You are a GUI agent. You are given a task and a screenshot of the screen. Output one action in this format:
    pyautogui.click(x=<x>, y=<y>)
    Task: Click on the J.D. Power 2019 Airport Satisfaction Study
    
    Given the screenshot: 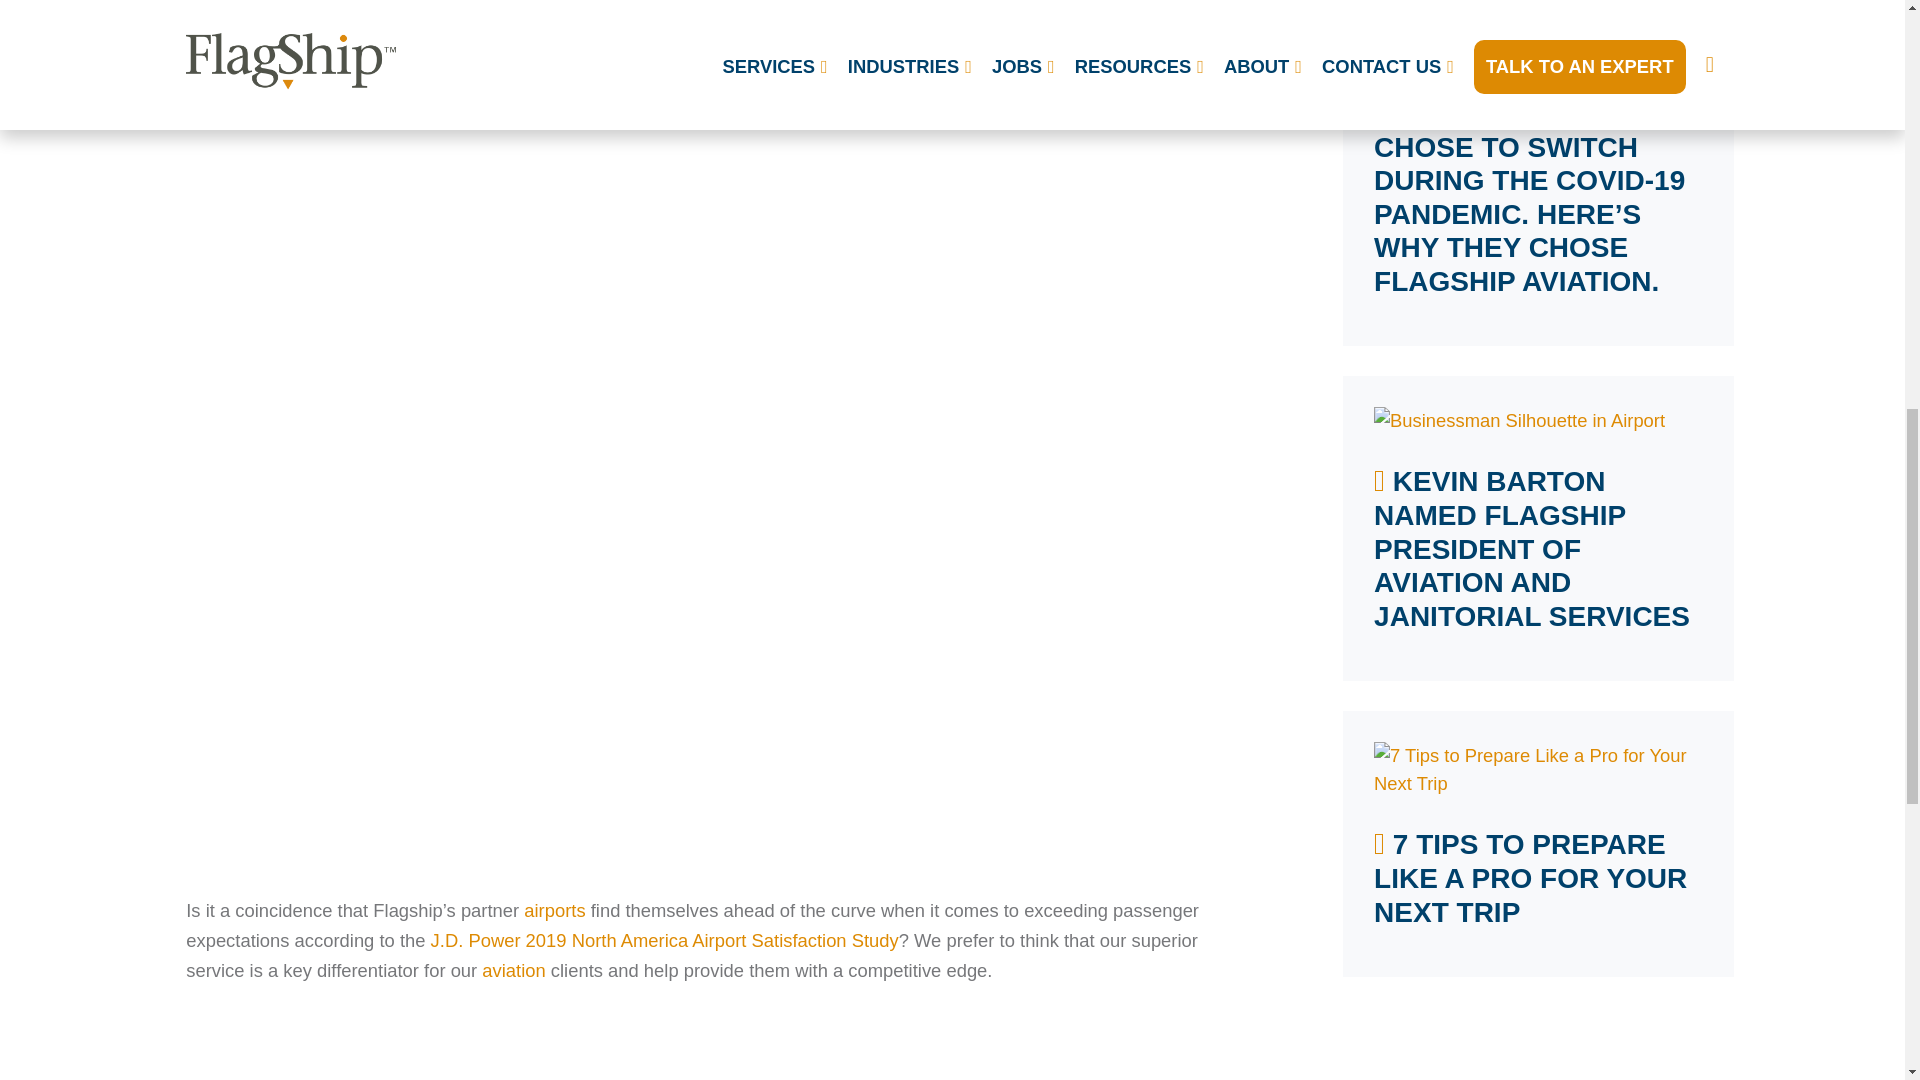 What is the action you would take?
    pyautogui.click(x=664, y=940)
    